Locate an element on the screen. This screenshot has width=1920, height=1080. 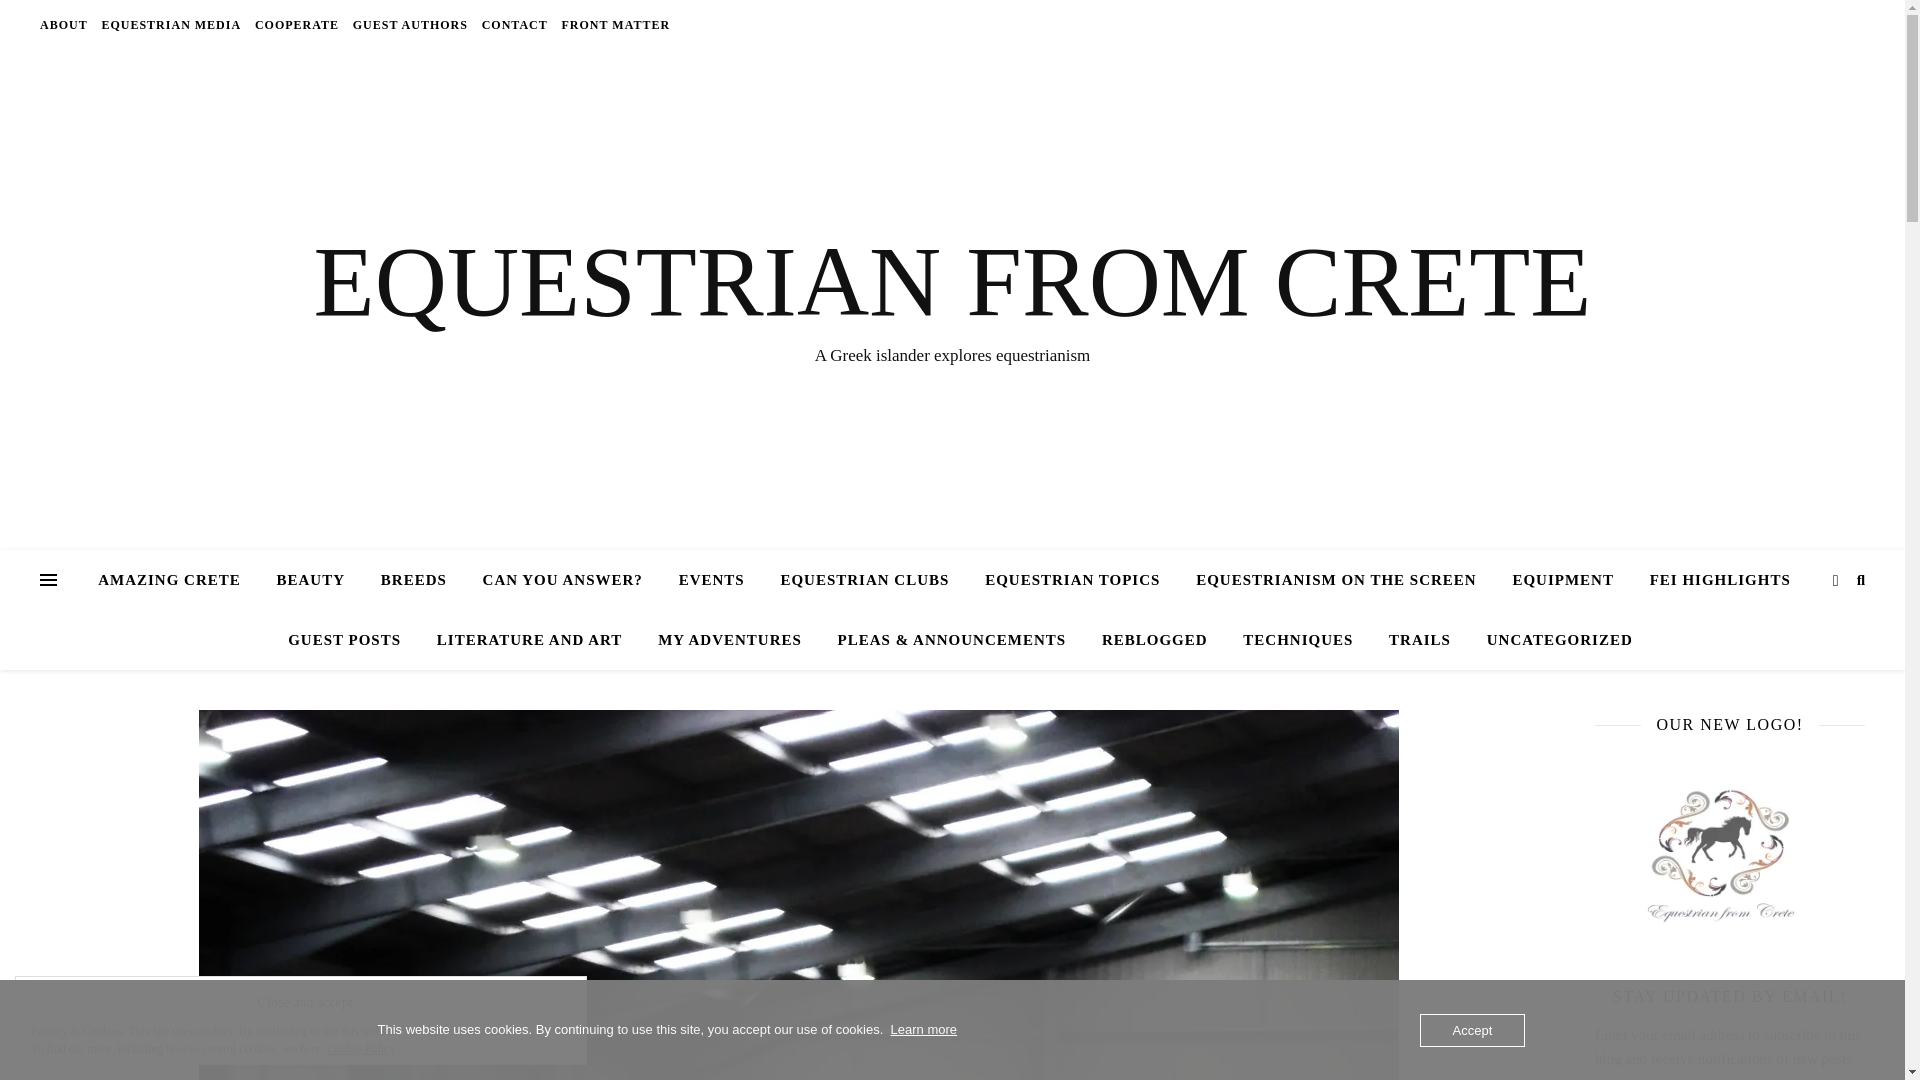
BREEDS is located at coordinates (413, 580).